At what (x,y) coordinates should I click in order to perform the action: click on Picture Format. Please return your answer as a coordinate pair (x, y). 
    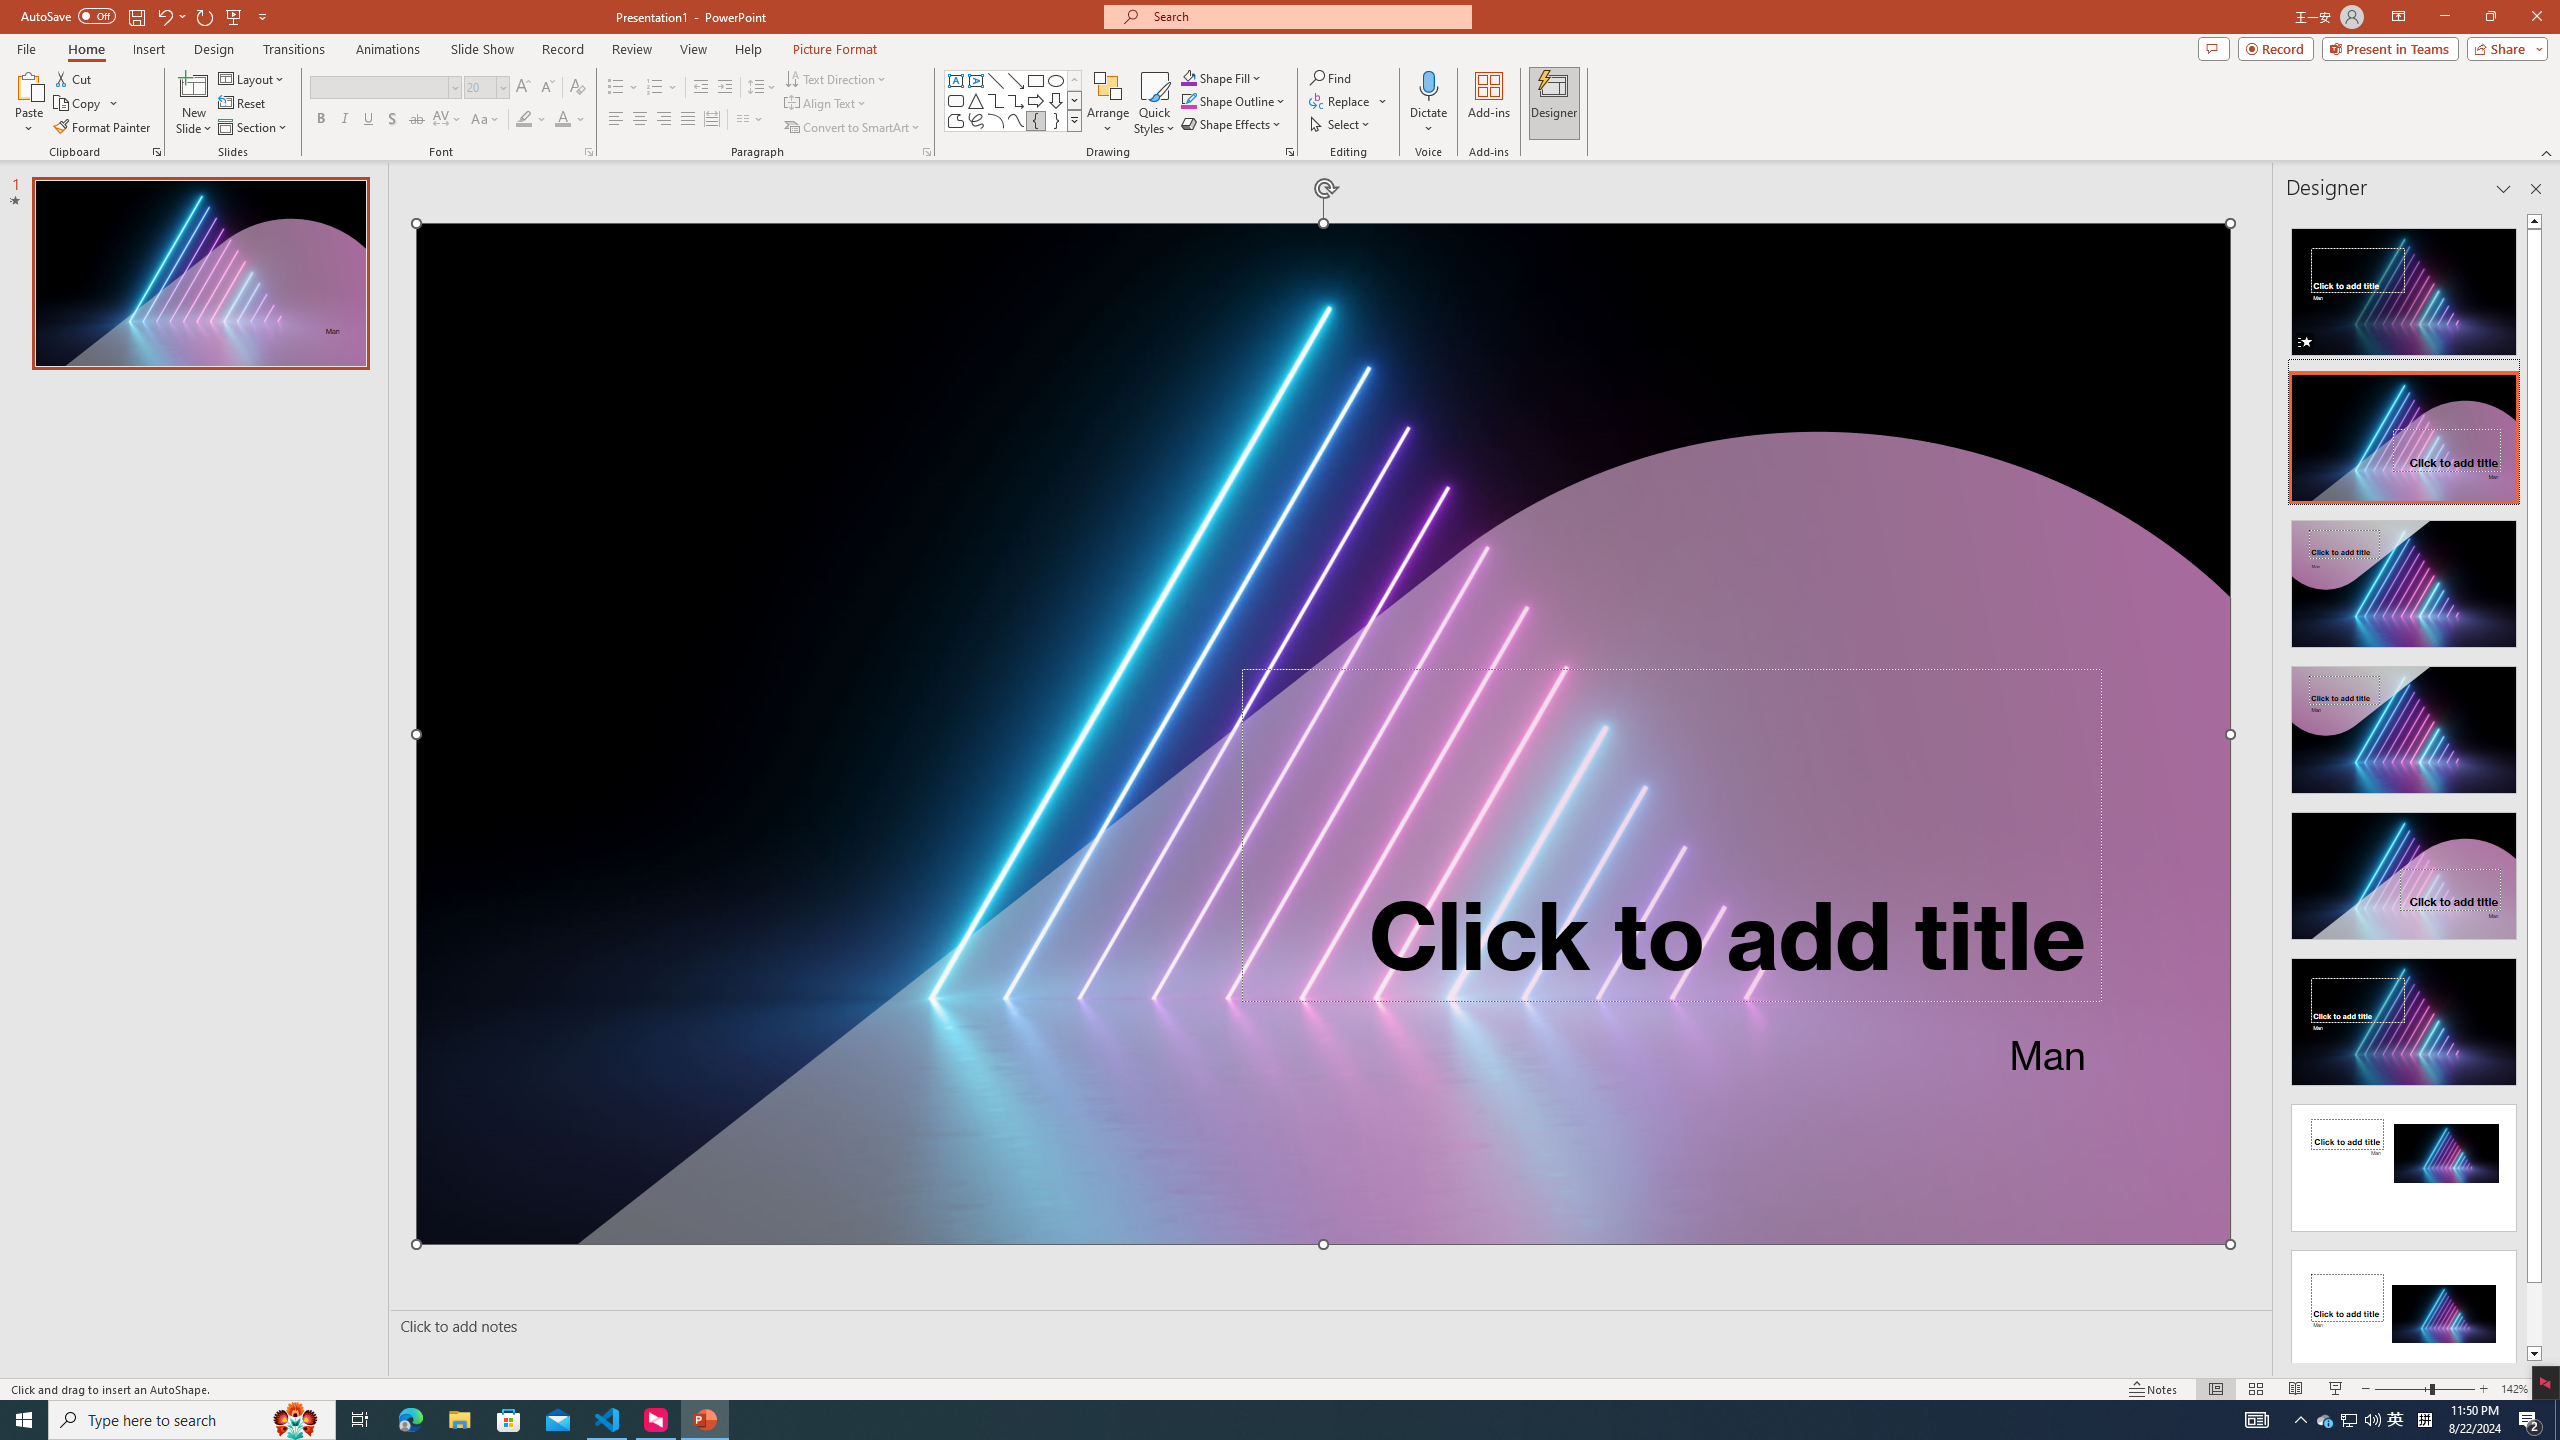
    Looking at the image, I should click on (836, 49).